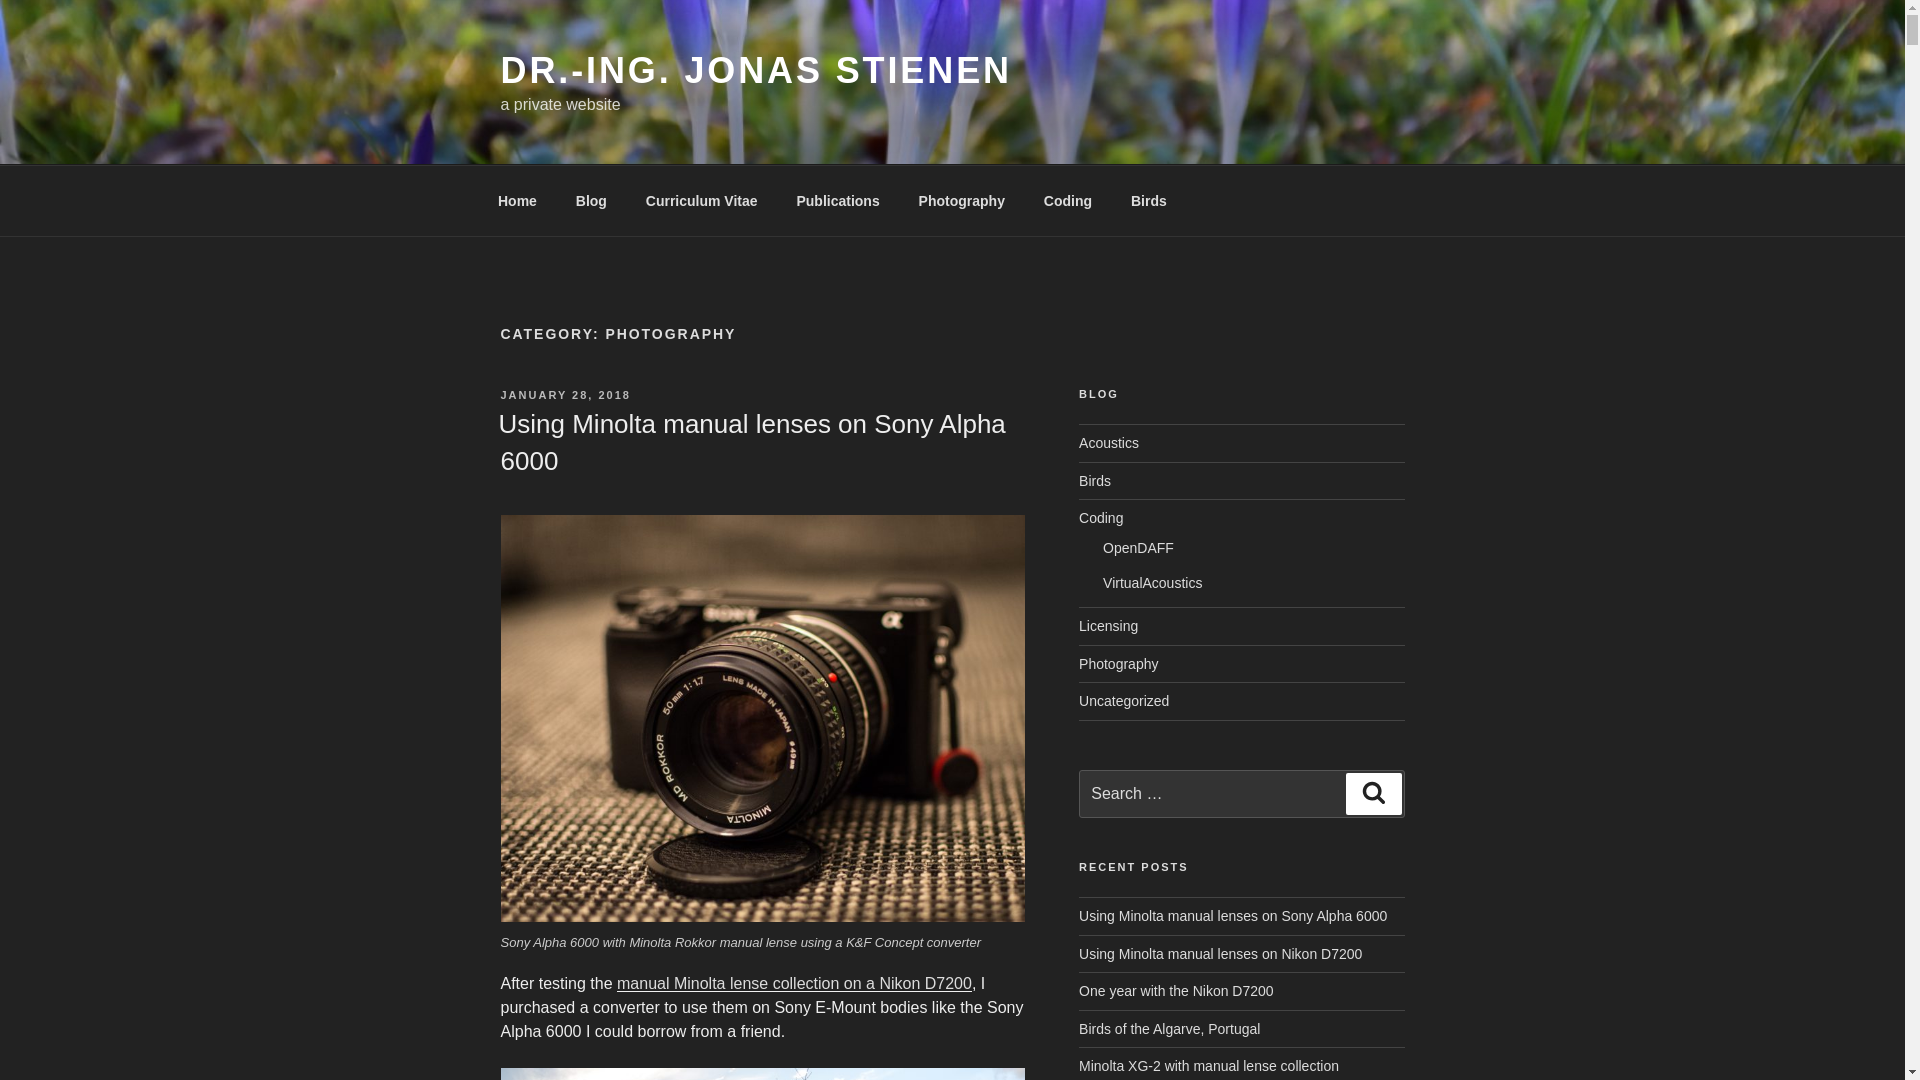 This screenshot has height=1080, width=1920. What do you see at coordinates (1148, 200) in the screenshot?
I see `Birds` at bounding box center [1148, 200].